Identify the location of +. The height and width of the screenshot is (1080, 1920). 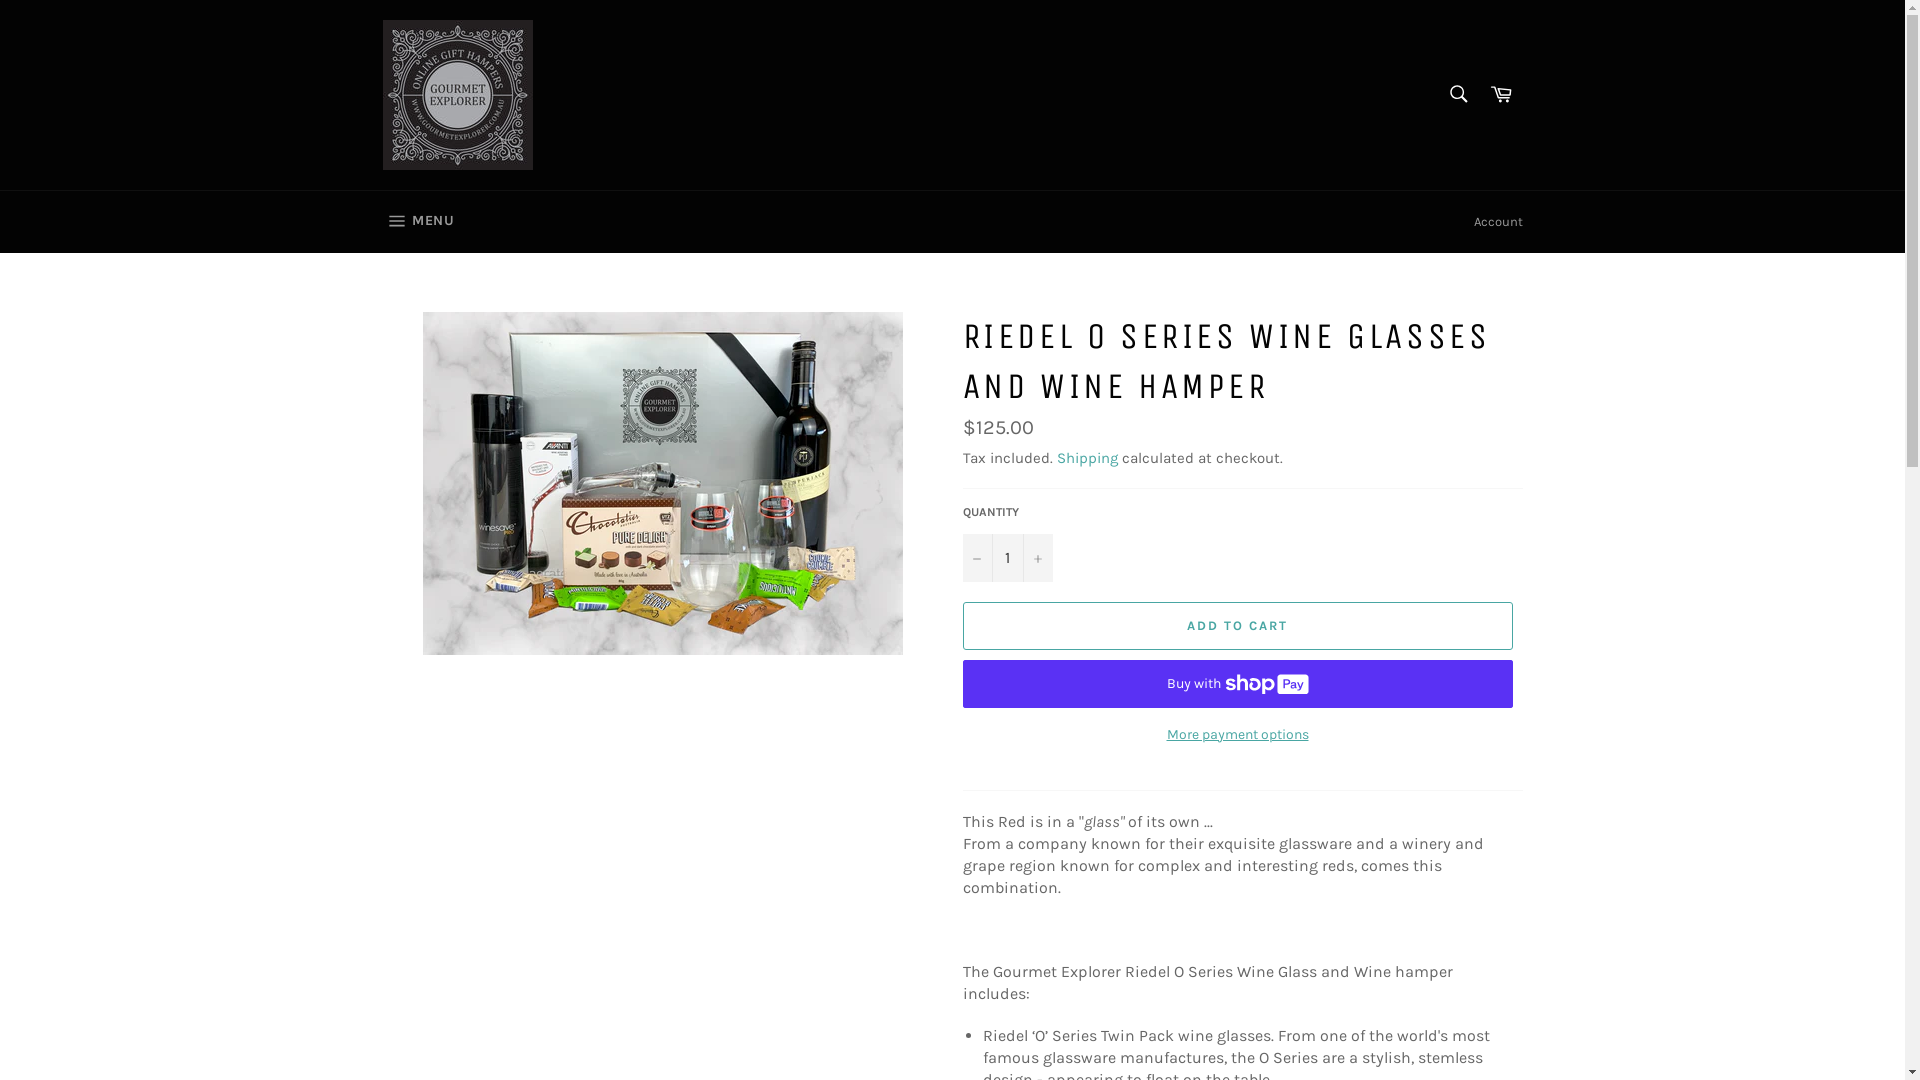
(1037, 558).